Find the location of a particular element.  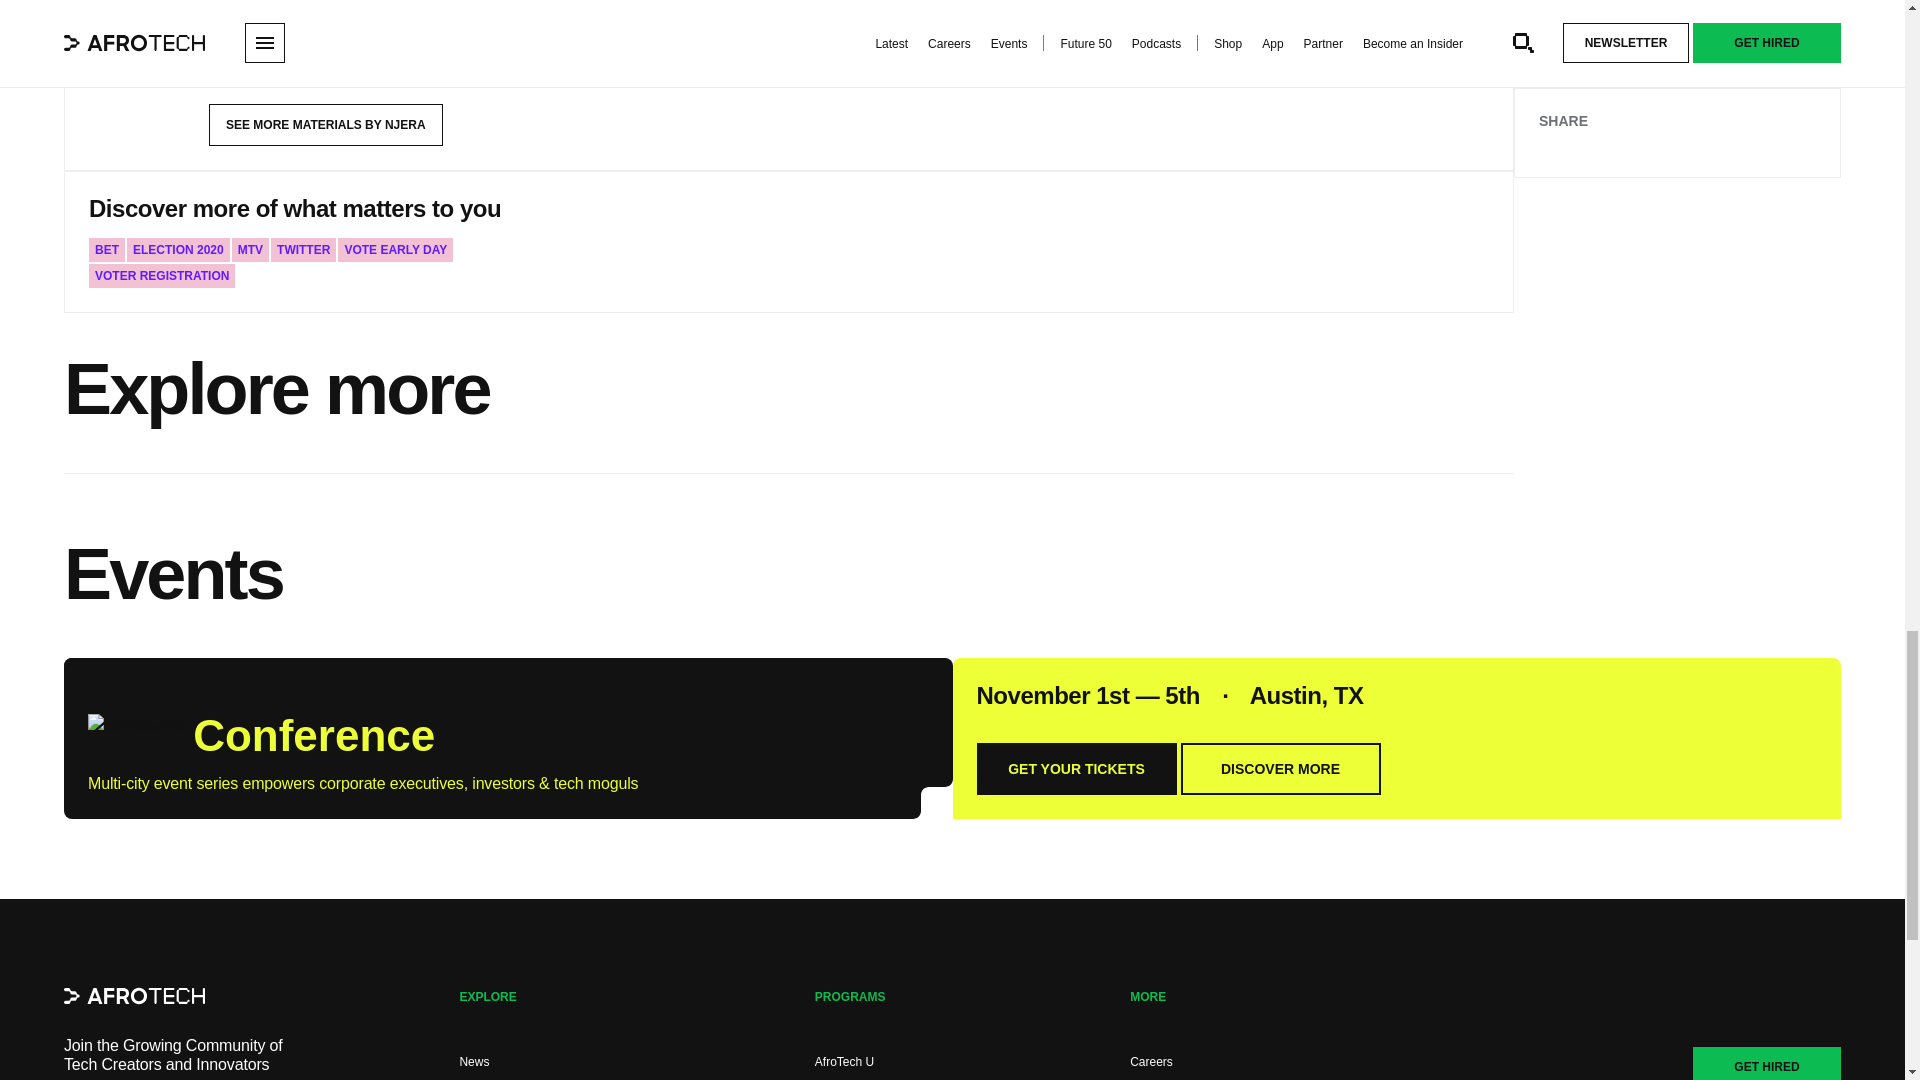

Njera Perkins is located at coordinates (282, 7).